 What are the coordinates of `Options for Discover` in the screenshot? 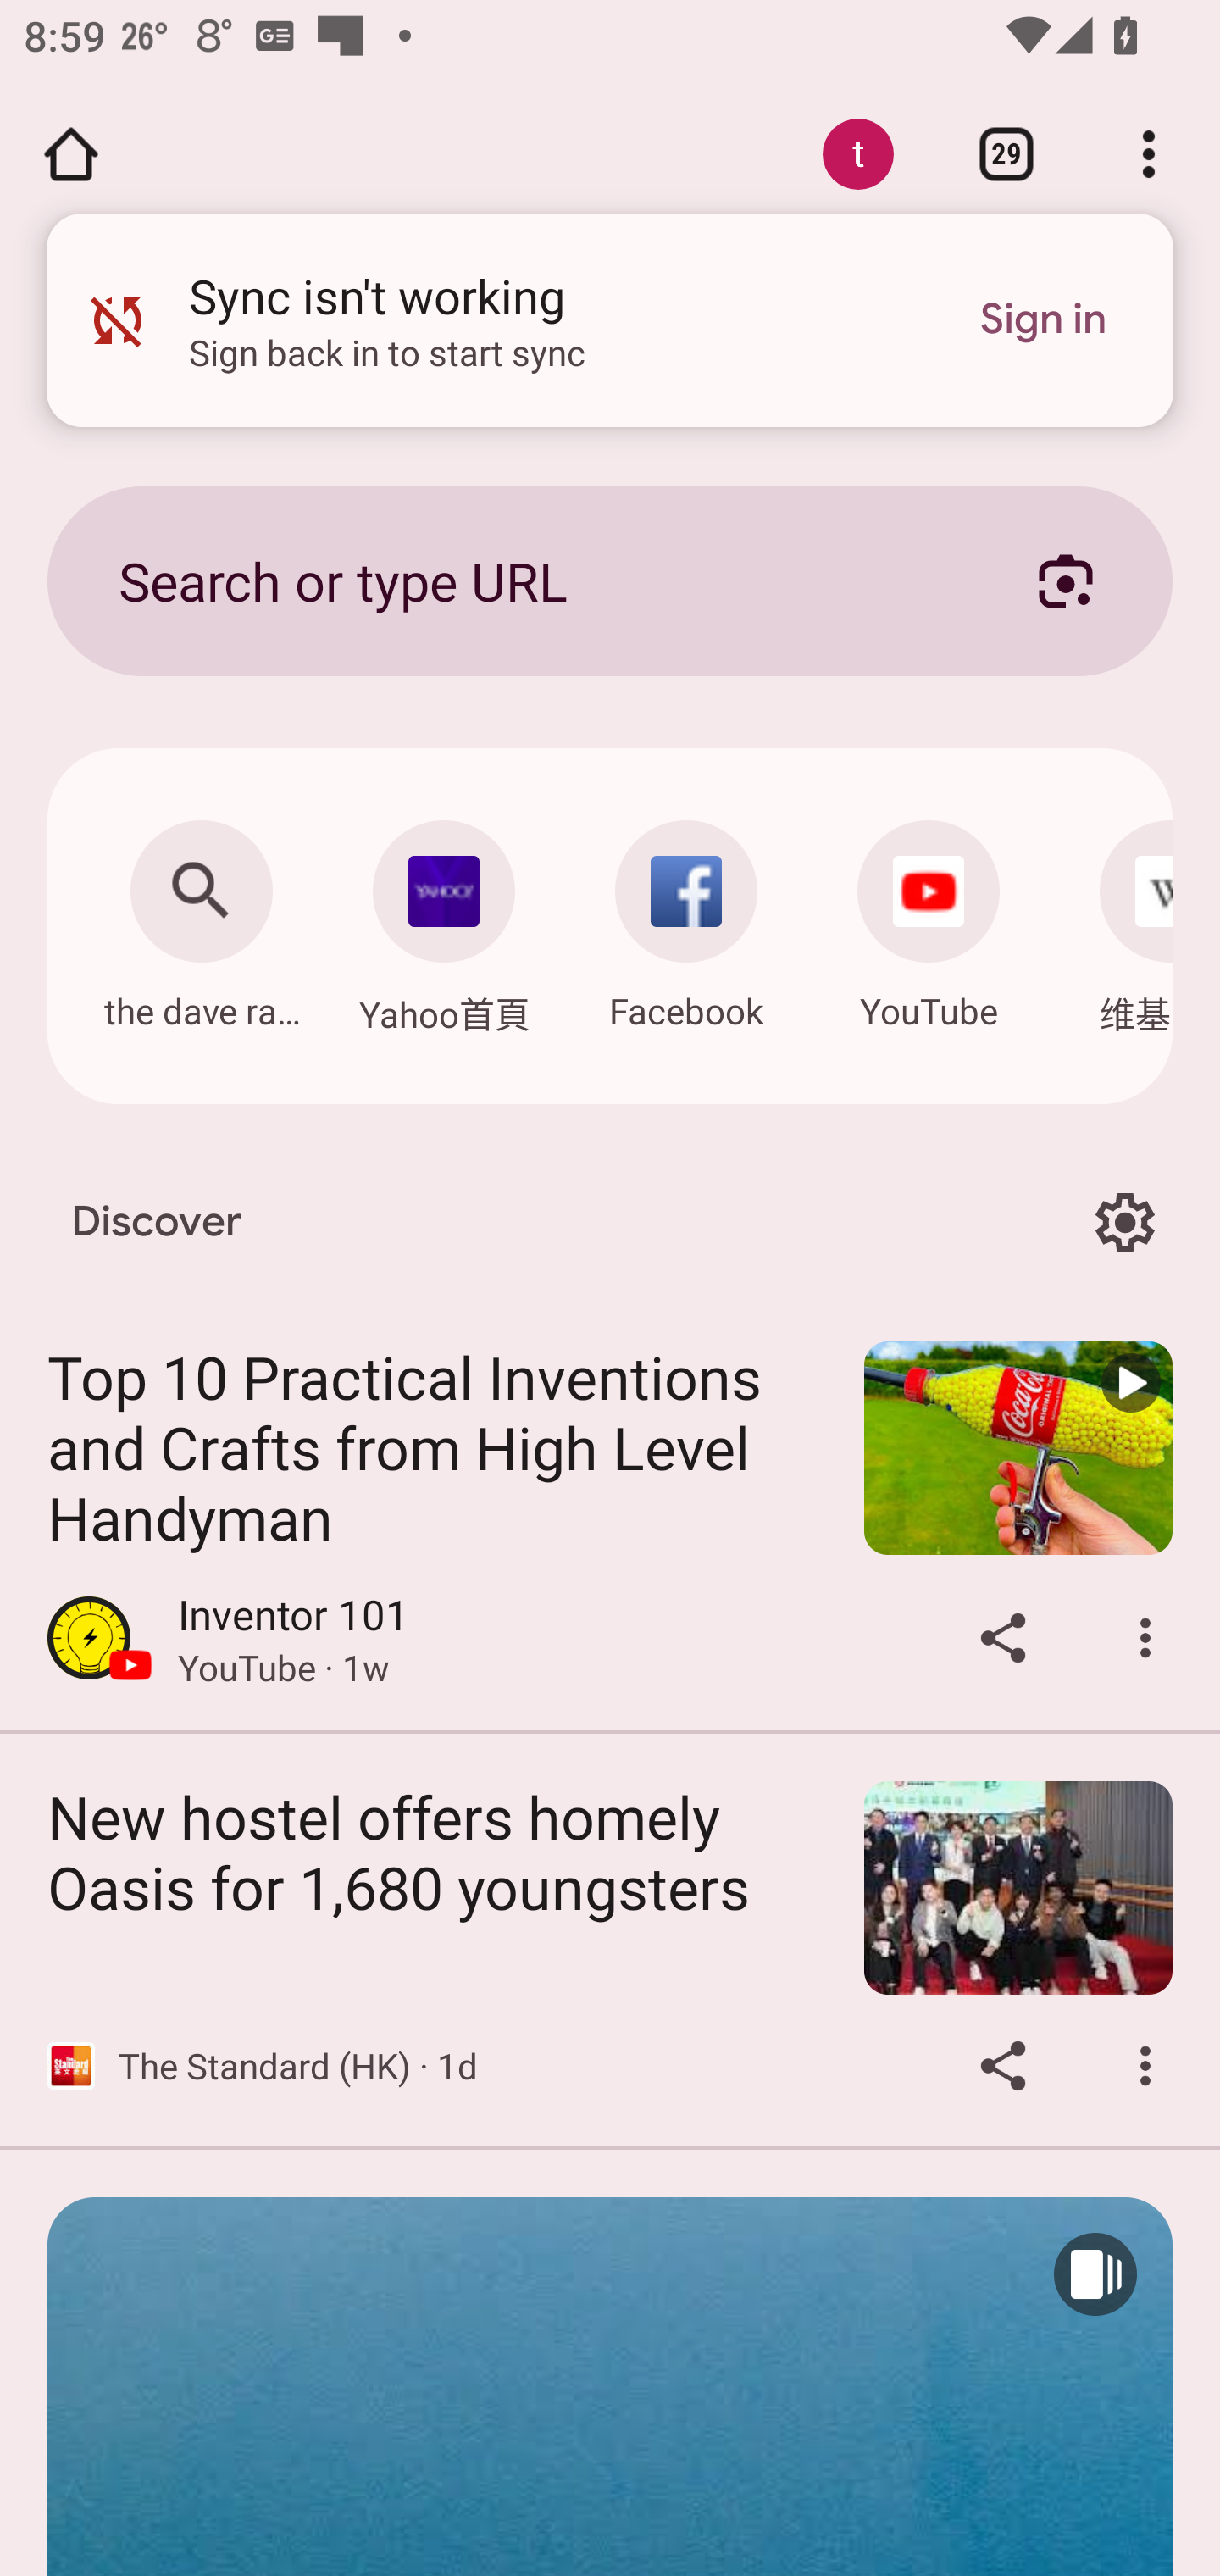 It's located at (1124, 1222).